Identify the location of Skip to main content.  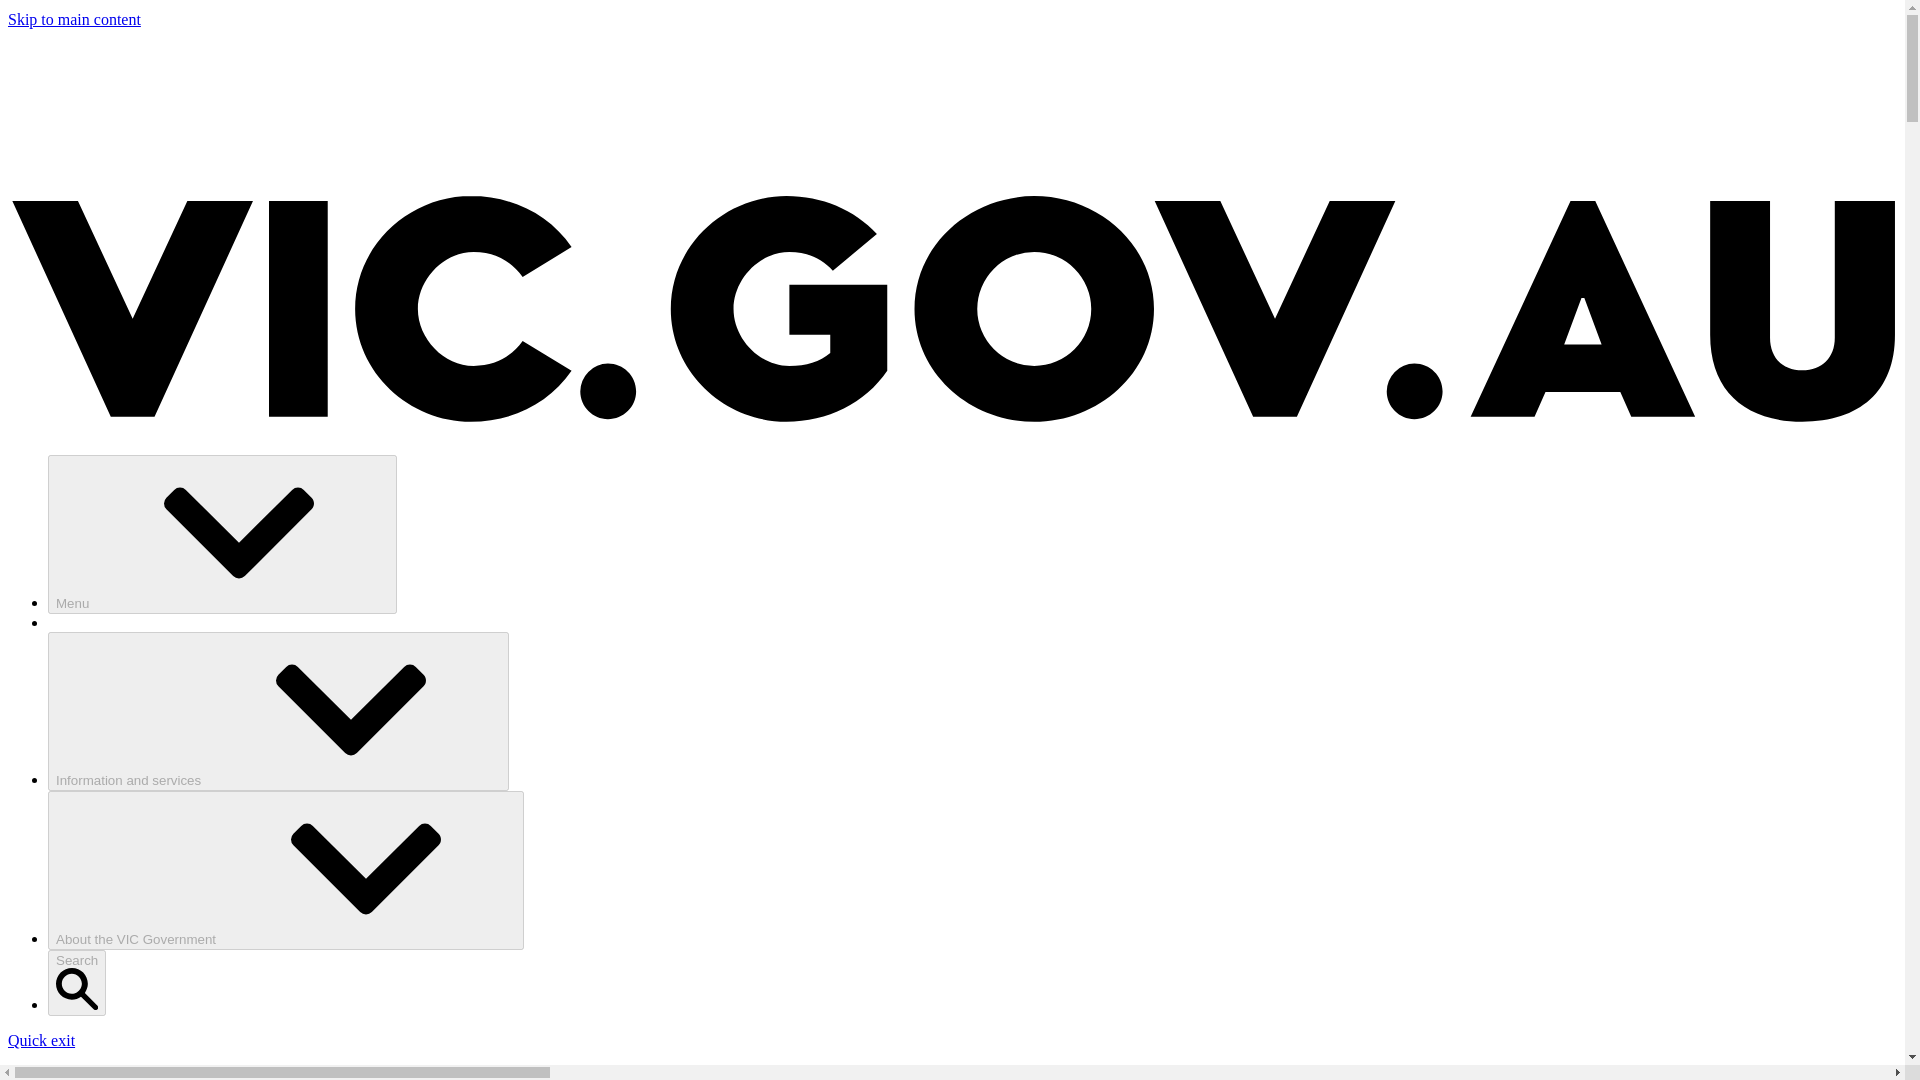
(74, 19).